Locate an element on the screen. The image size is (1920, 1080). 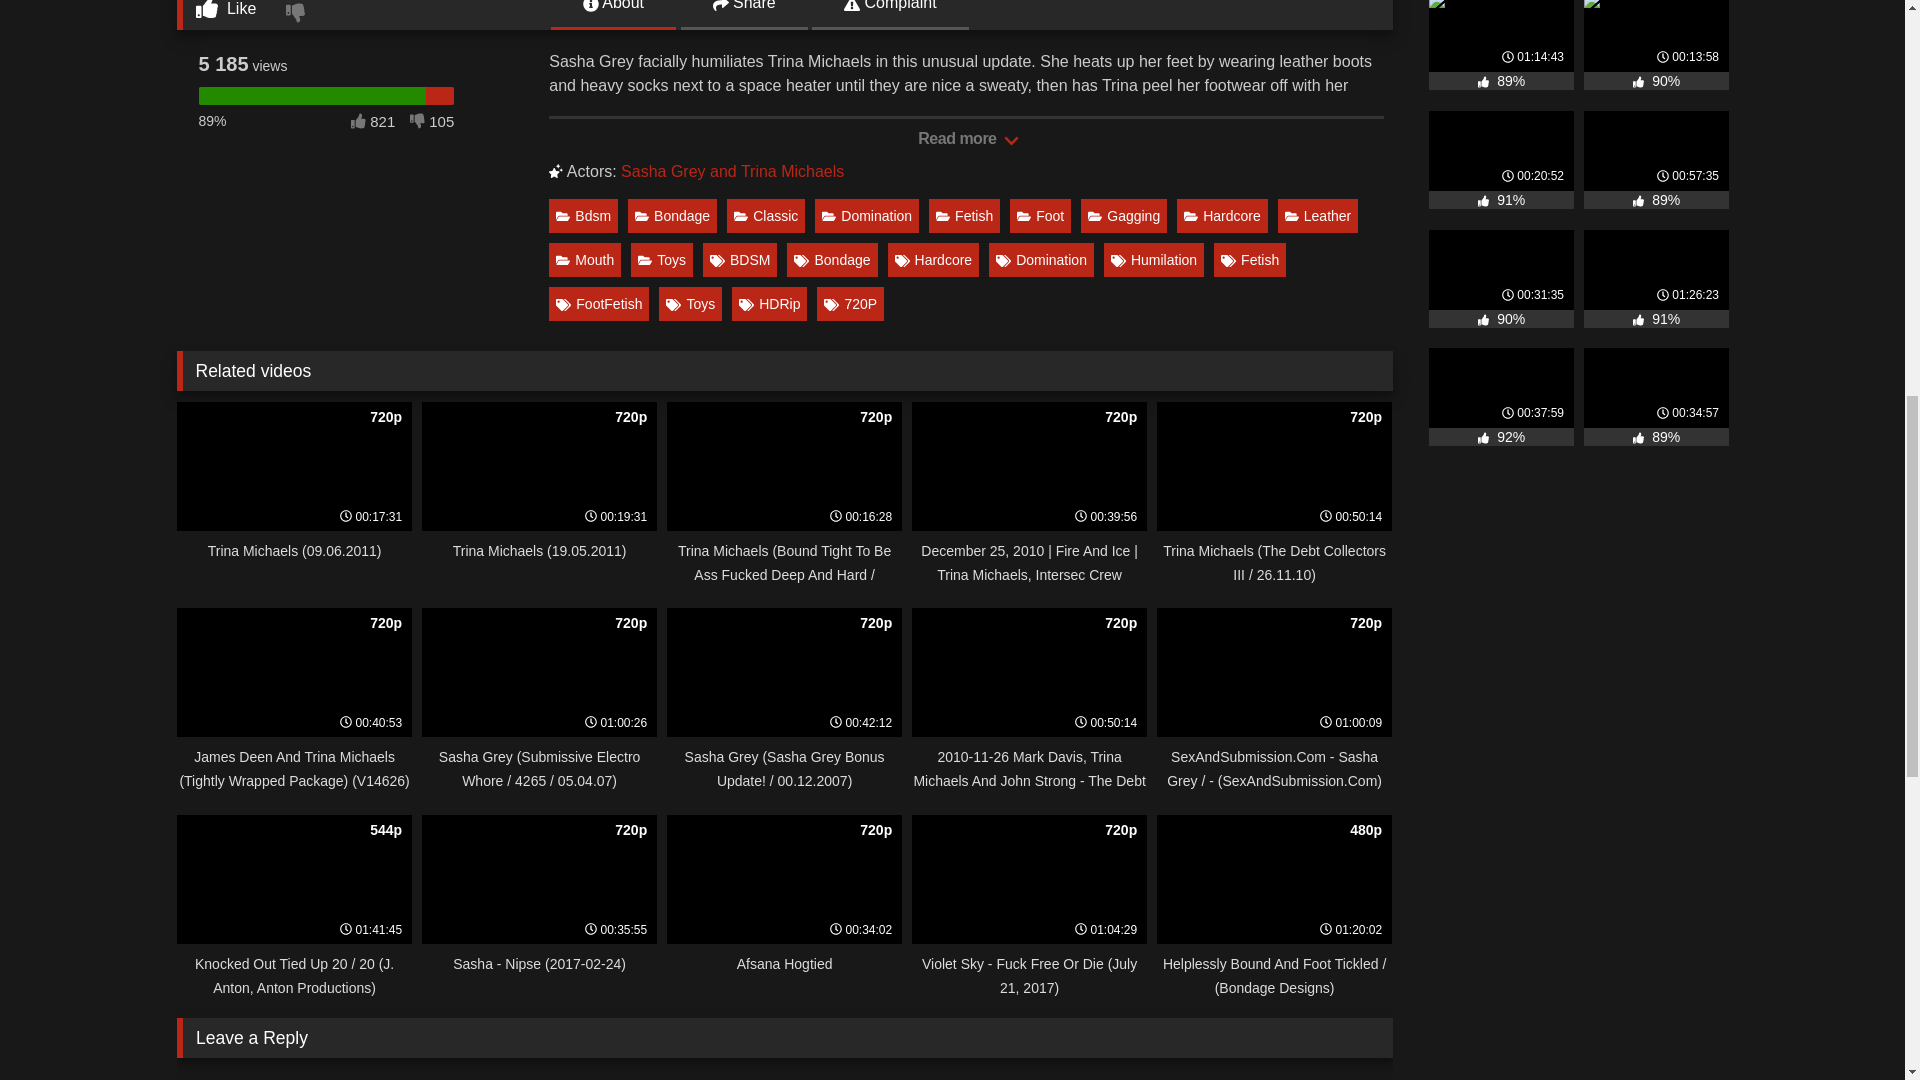
Domination is located at coordinates (866, 216).